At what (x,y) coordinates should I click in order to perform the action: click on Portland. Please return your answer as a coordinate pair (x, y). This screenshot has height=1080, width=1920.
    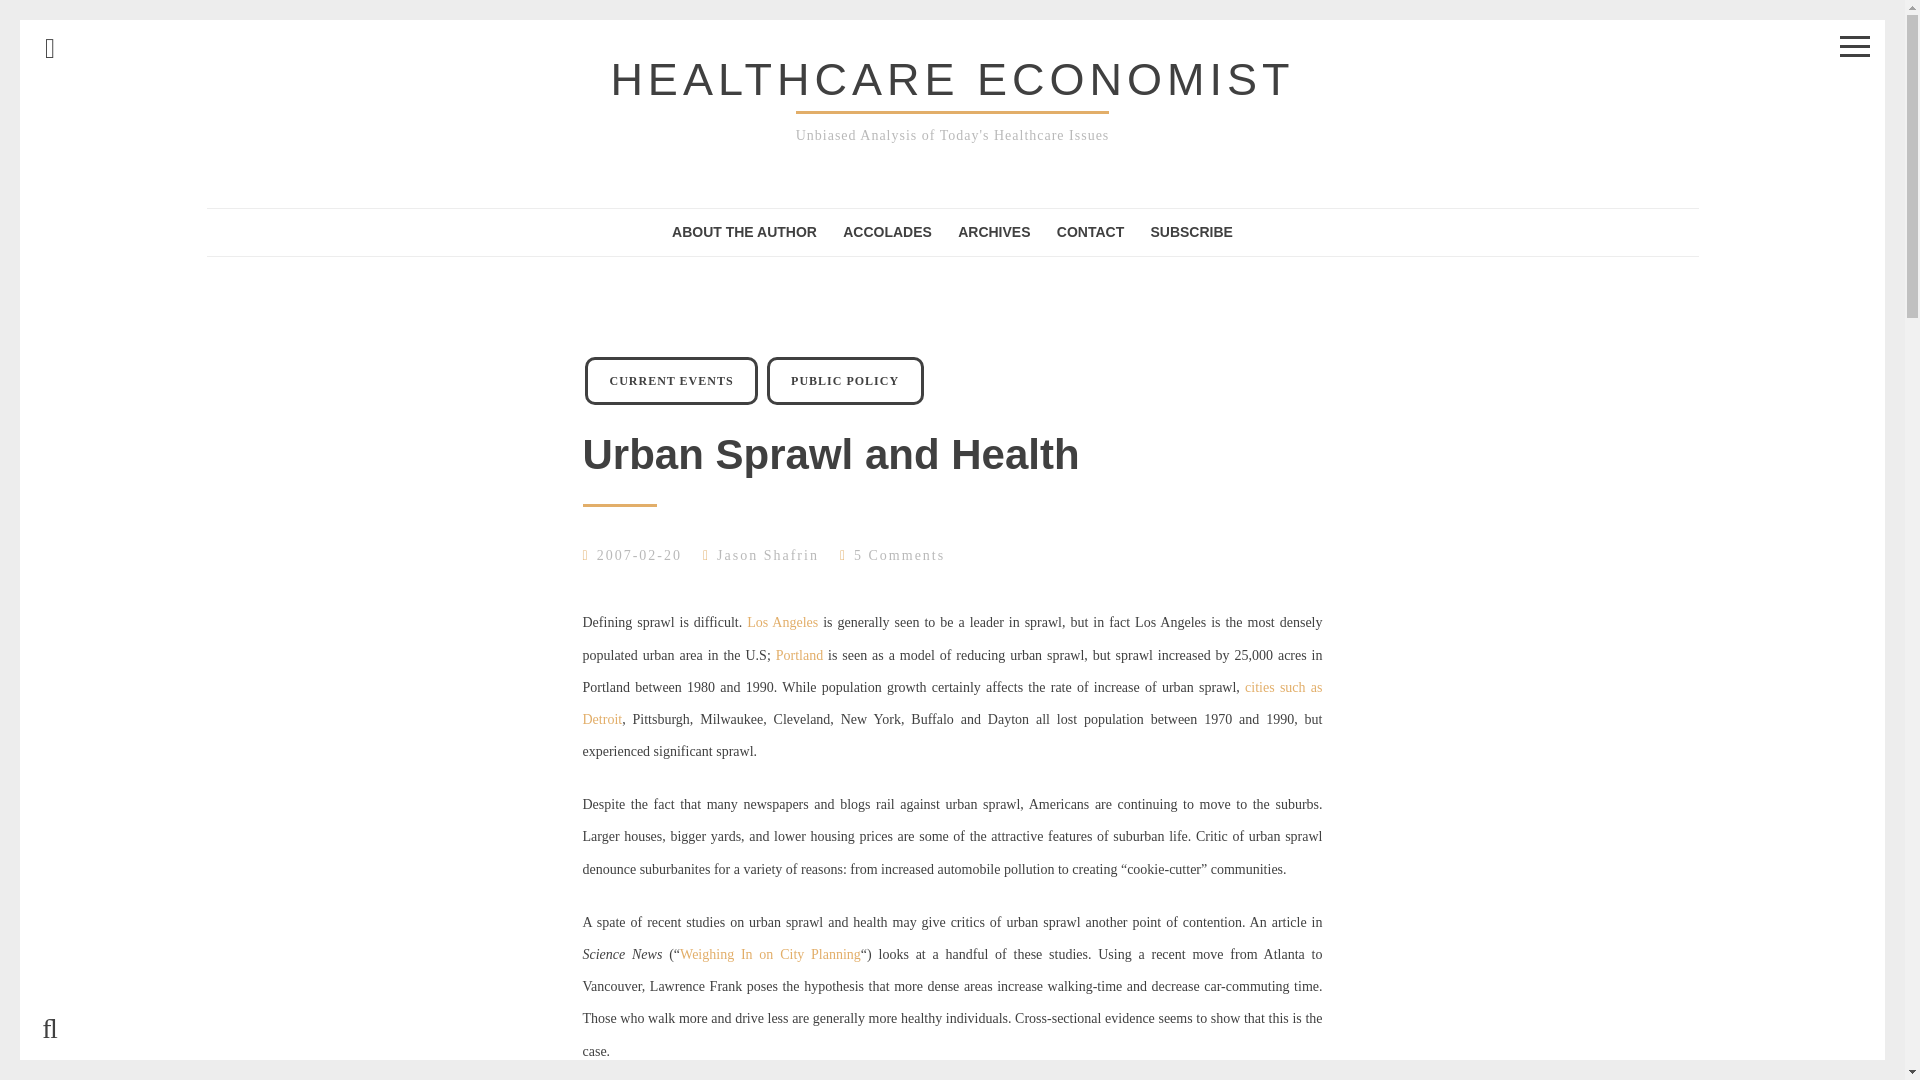
    Looking at the image, I should click on (799, 656).